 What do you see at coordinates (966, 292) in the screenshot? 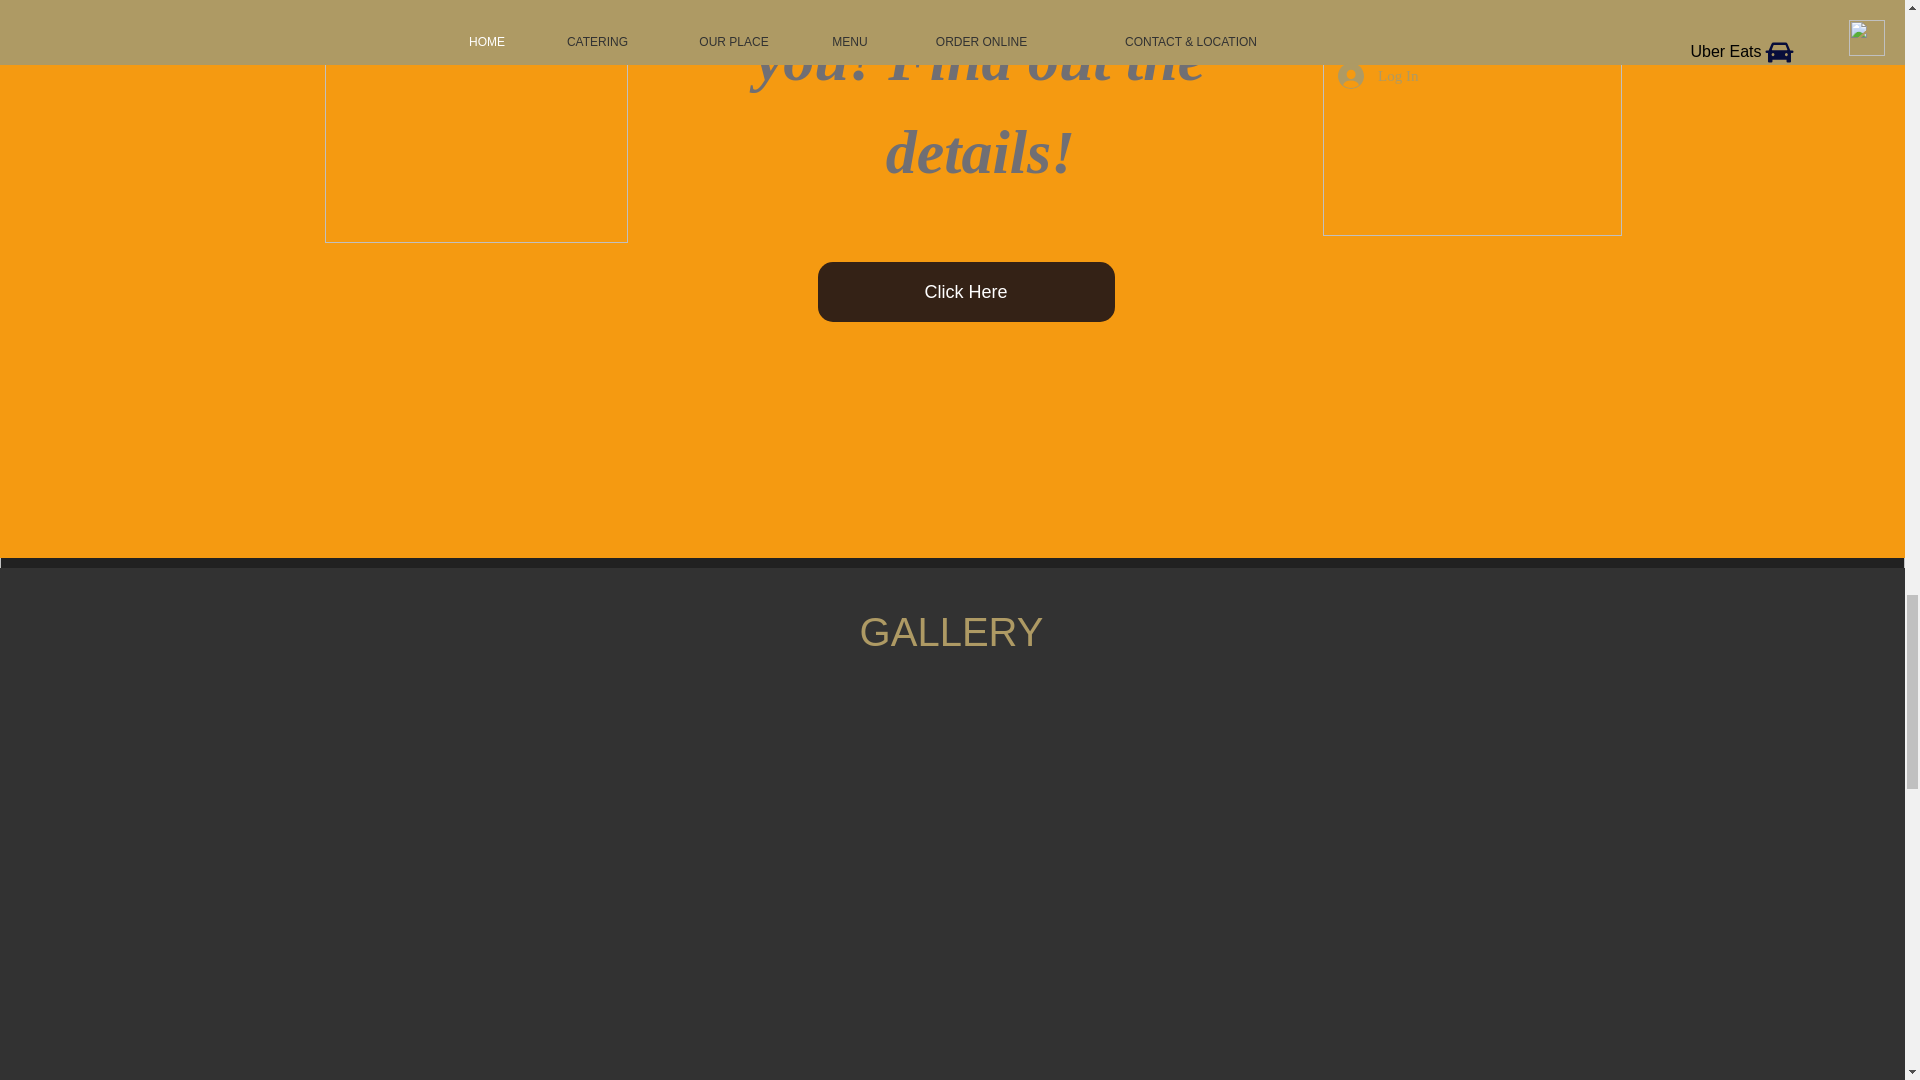
I see `Click Here` at bounding box center [966, 292].